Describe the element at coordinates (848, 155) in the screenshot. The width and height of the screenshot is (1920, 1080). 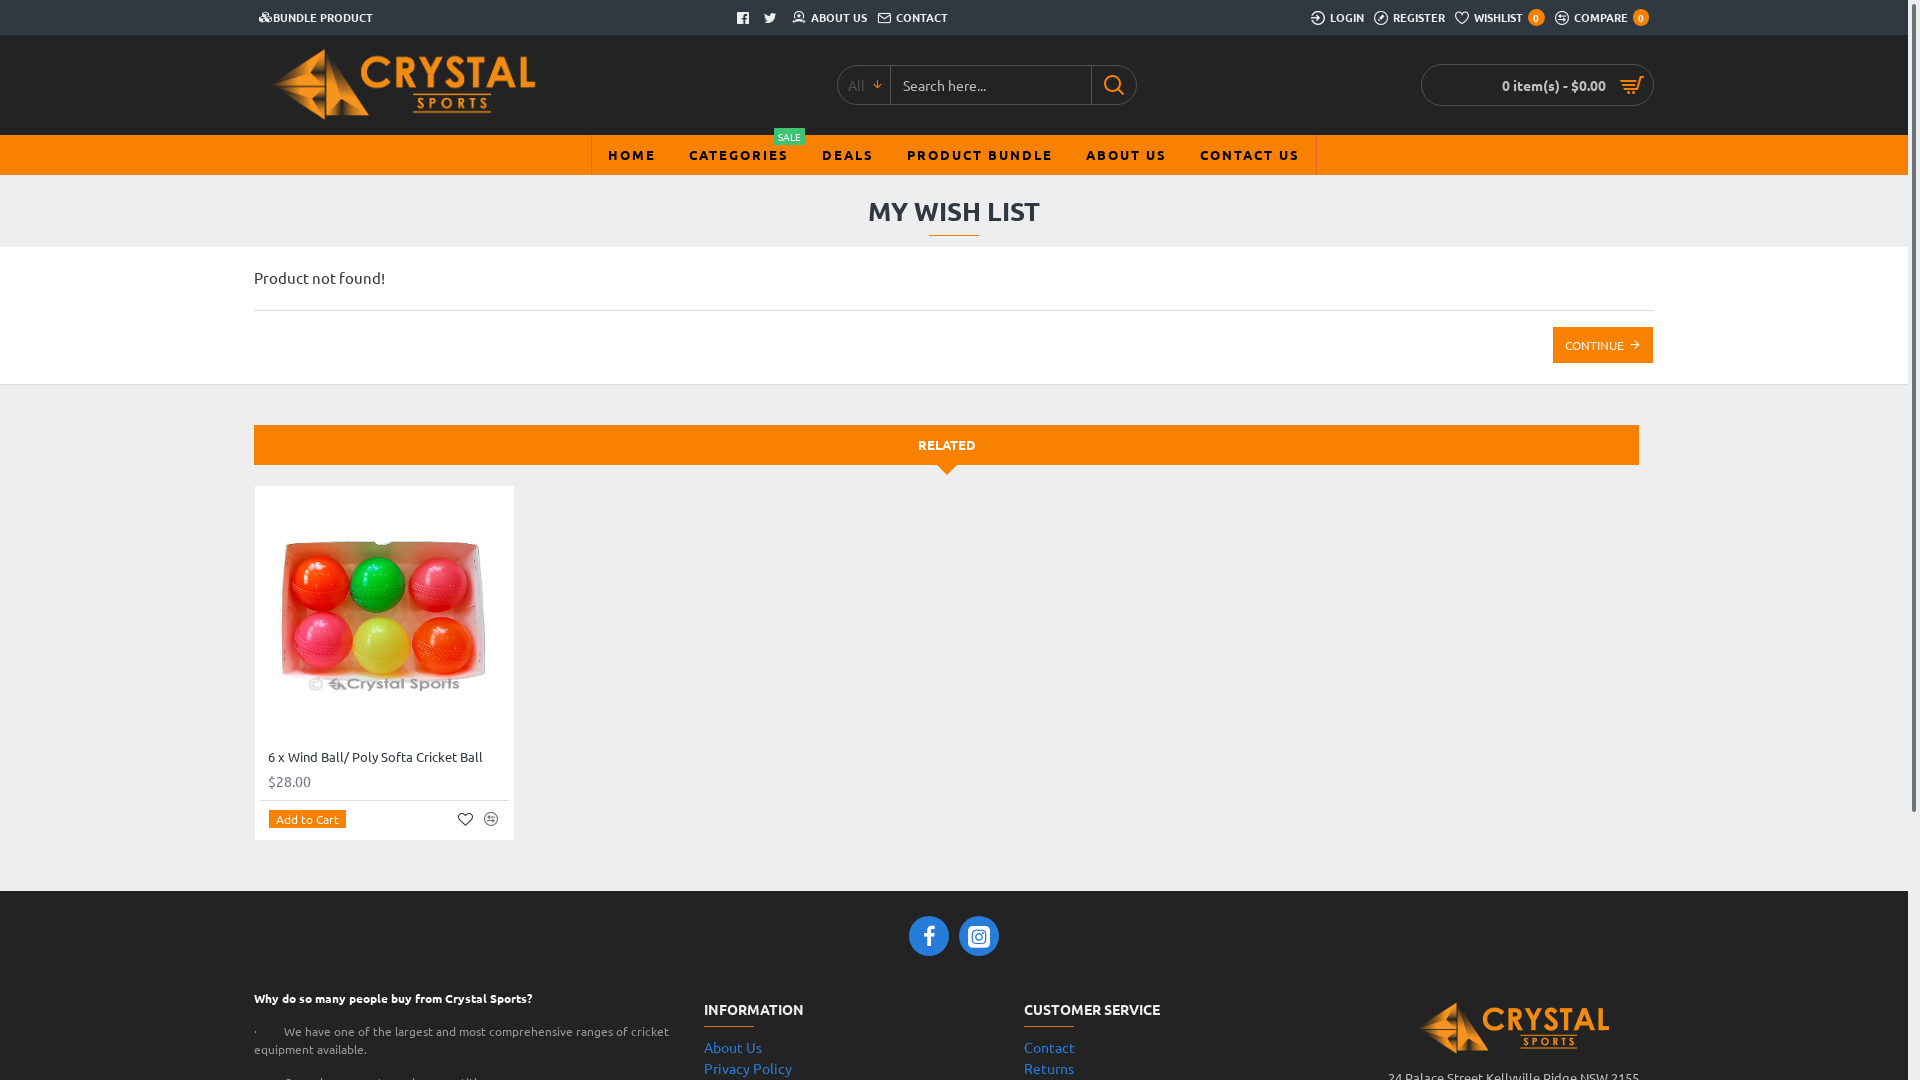
I see `DEALS` at that location.